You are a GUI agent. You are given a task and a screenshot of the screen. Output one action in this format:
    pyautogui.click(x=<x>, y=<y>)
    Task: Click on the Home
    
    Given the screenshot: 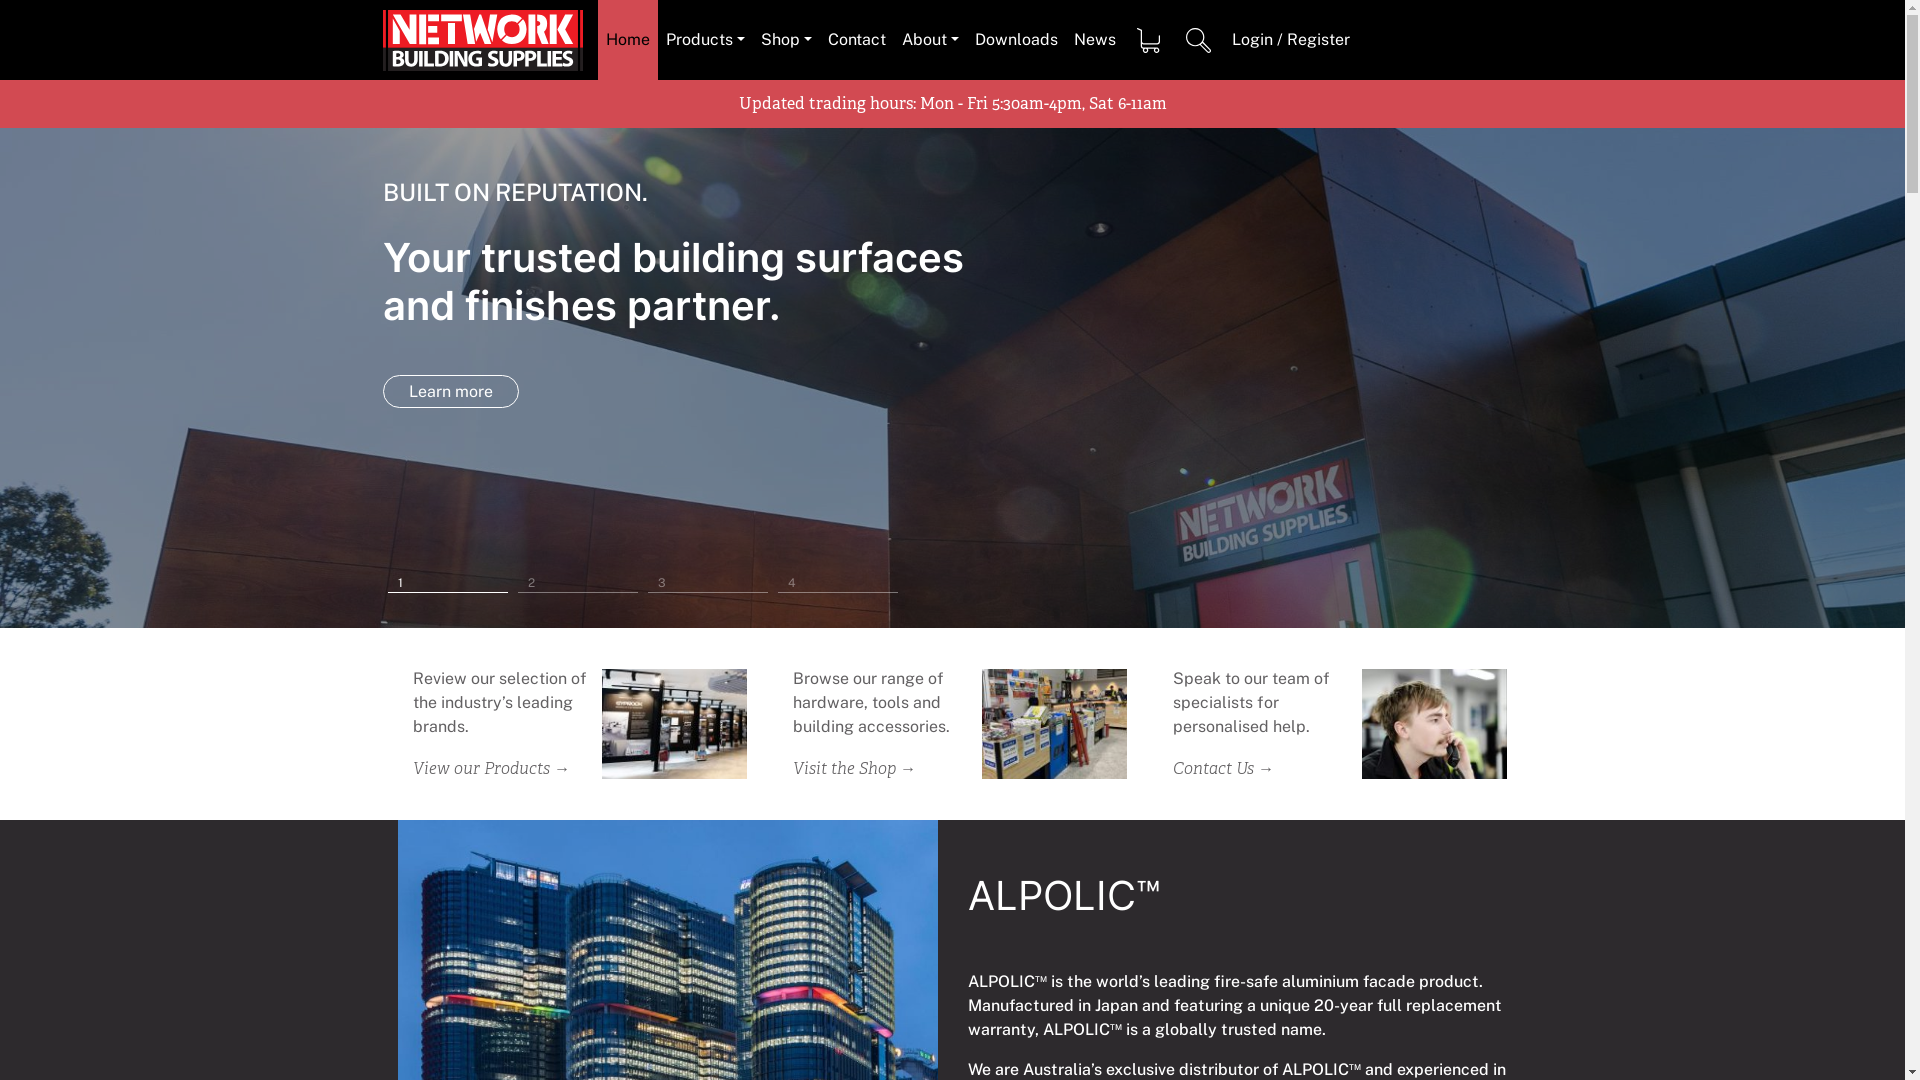 What is the action you would take?
    pyautogui.click(x=628, y=40)
    